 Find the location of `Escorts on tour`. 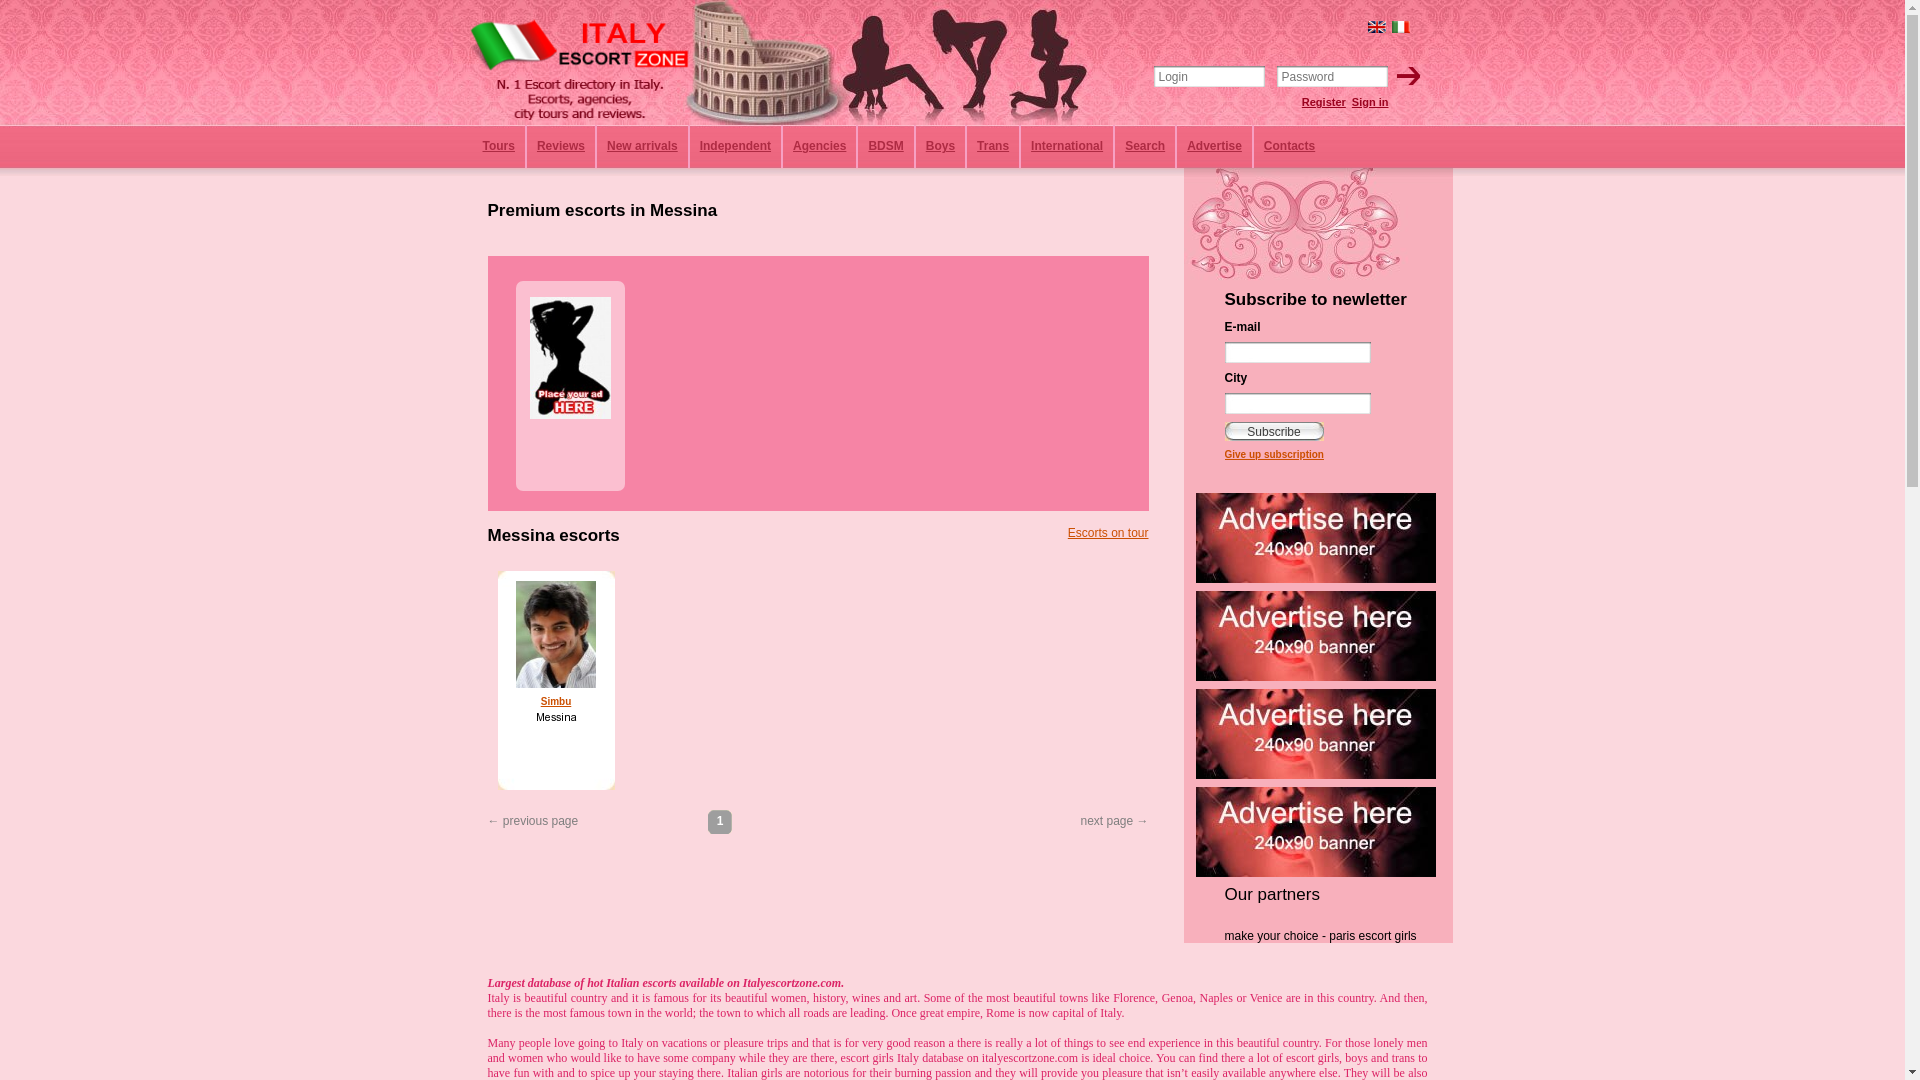

Escorts on tour is located at coordinates (1108, 532).